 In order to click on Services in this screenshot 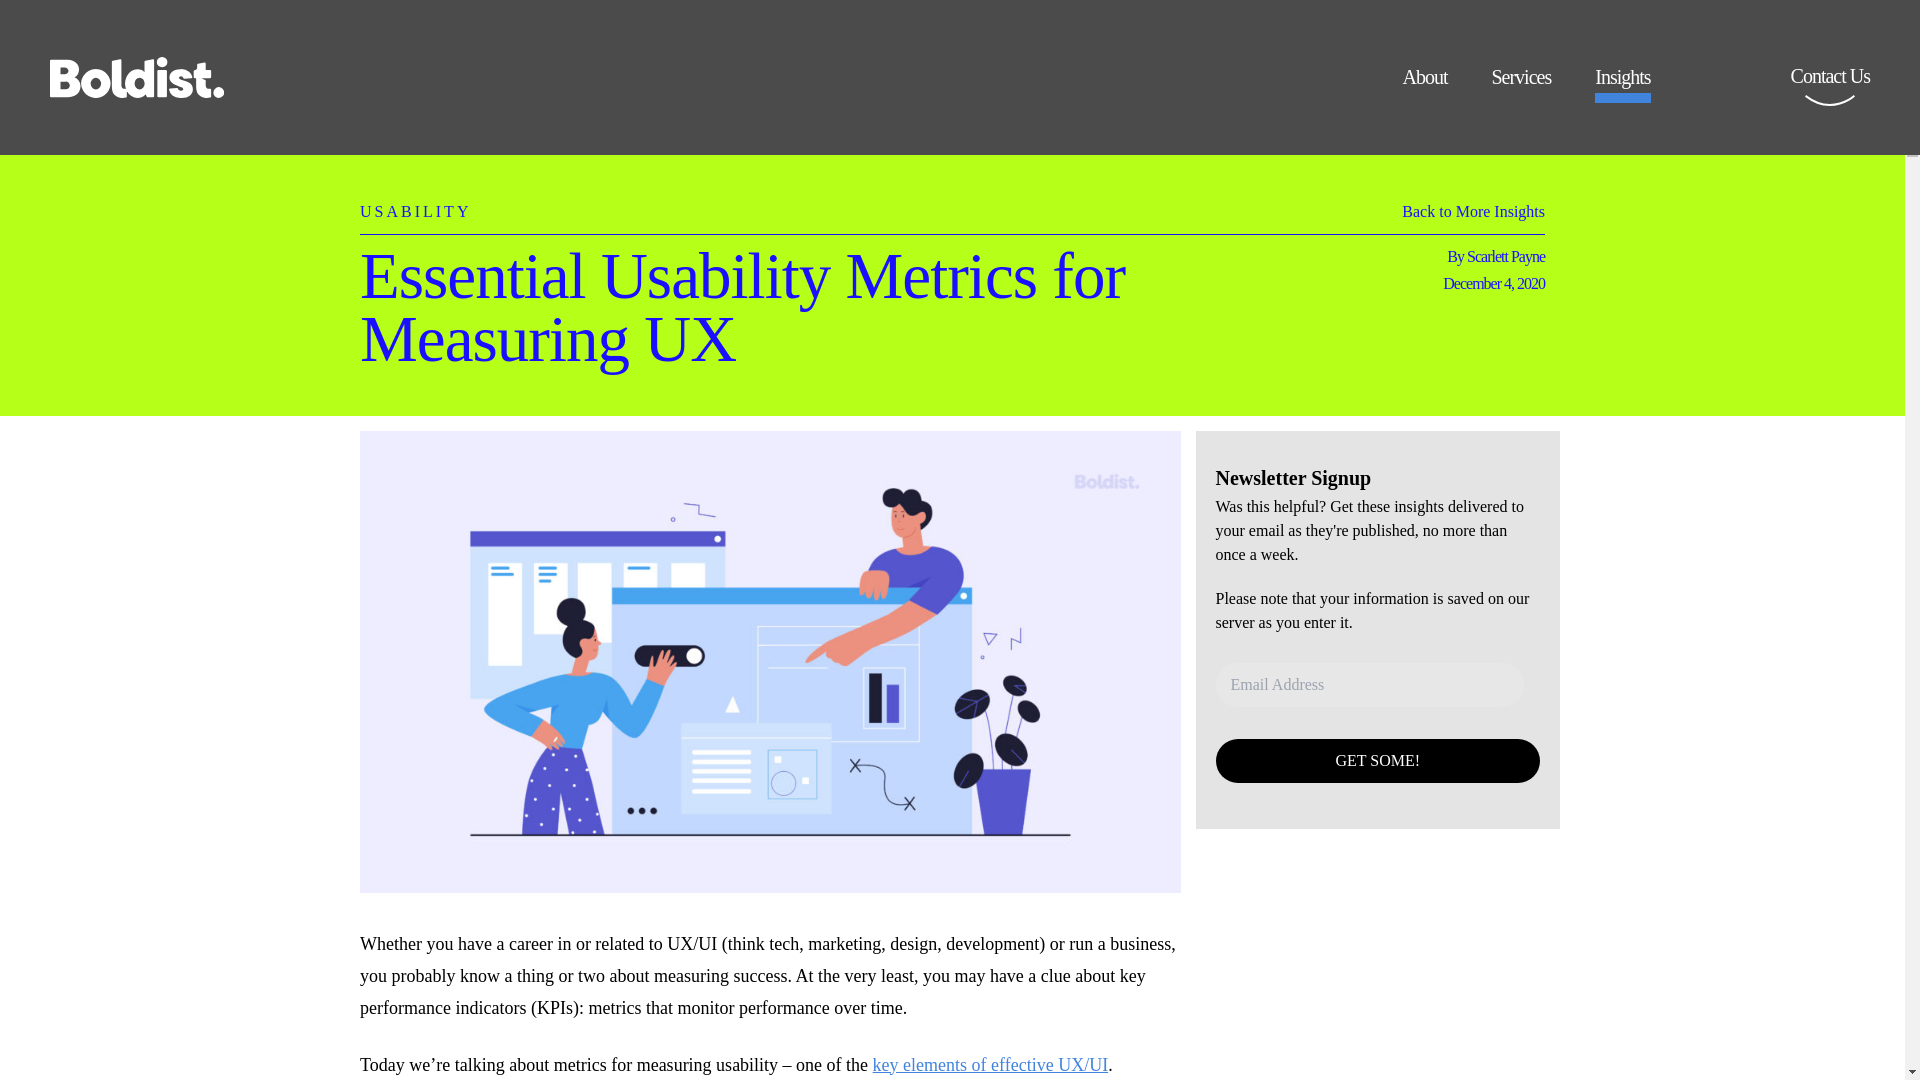, I will do `click(1521, 84)`.